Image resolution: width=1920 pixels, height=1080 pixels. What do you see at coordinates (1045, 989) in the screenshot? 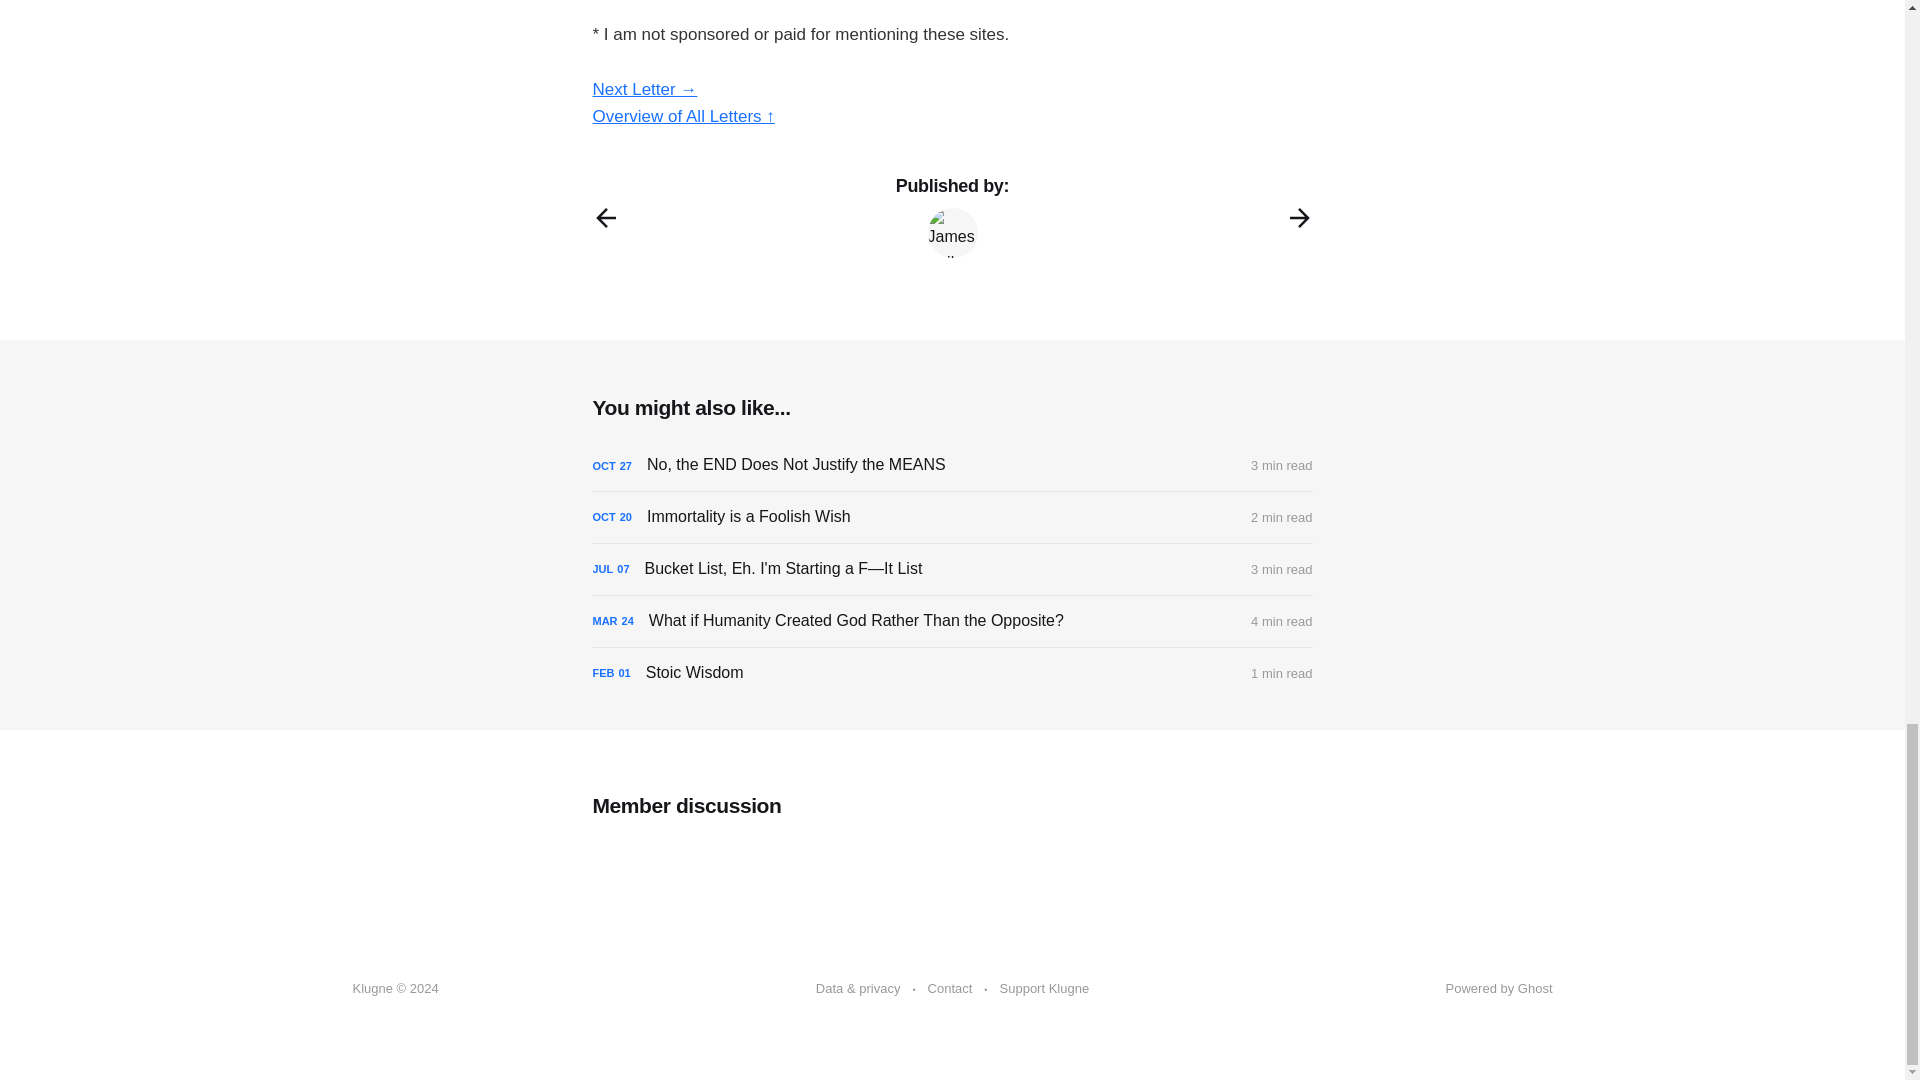
I see `Support Klugne` at bounding box center [1045, 989].